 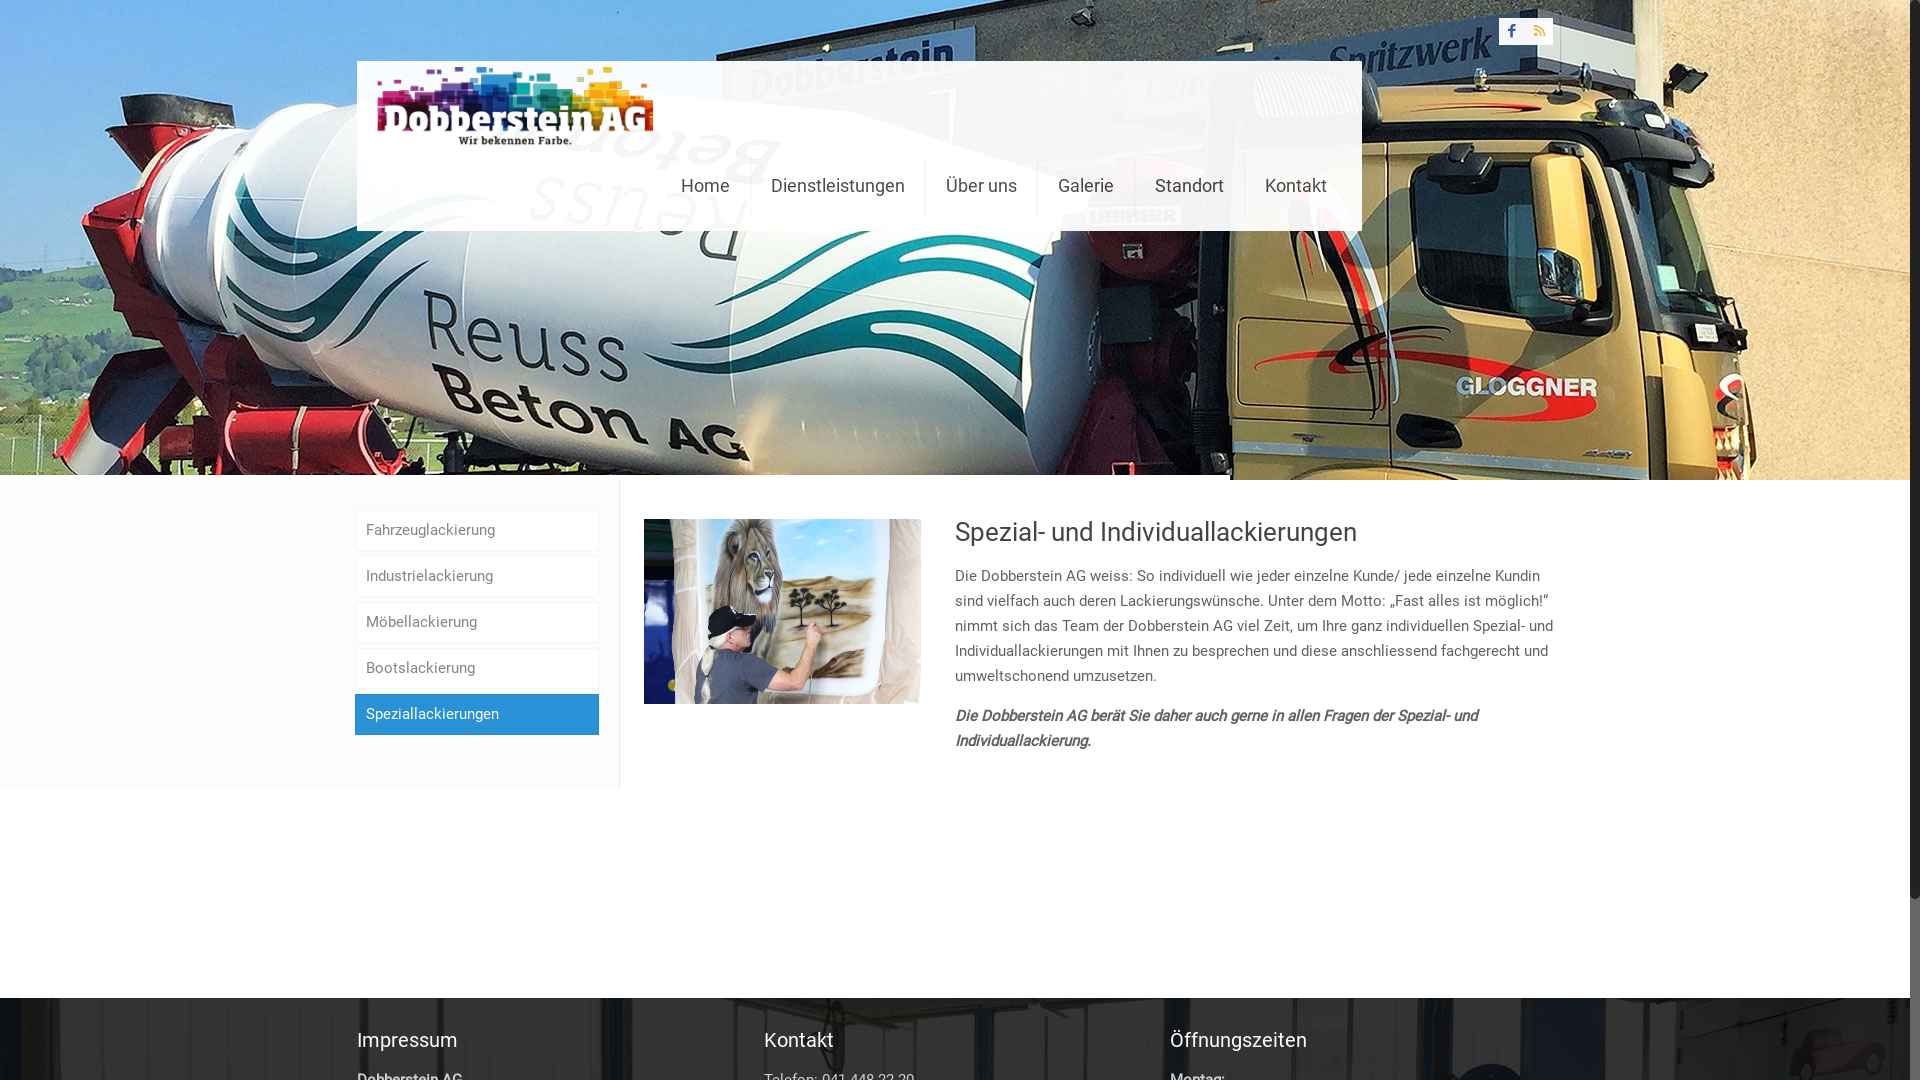 I want to click on Facebook, so click(x=1512, y=31).